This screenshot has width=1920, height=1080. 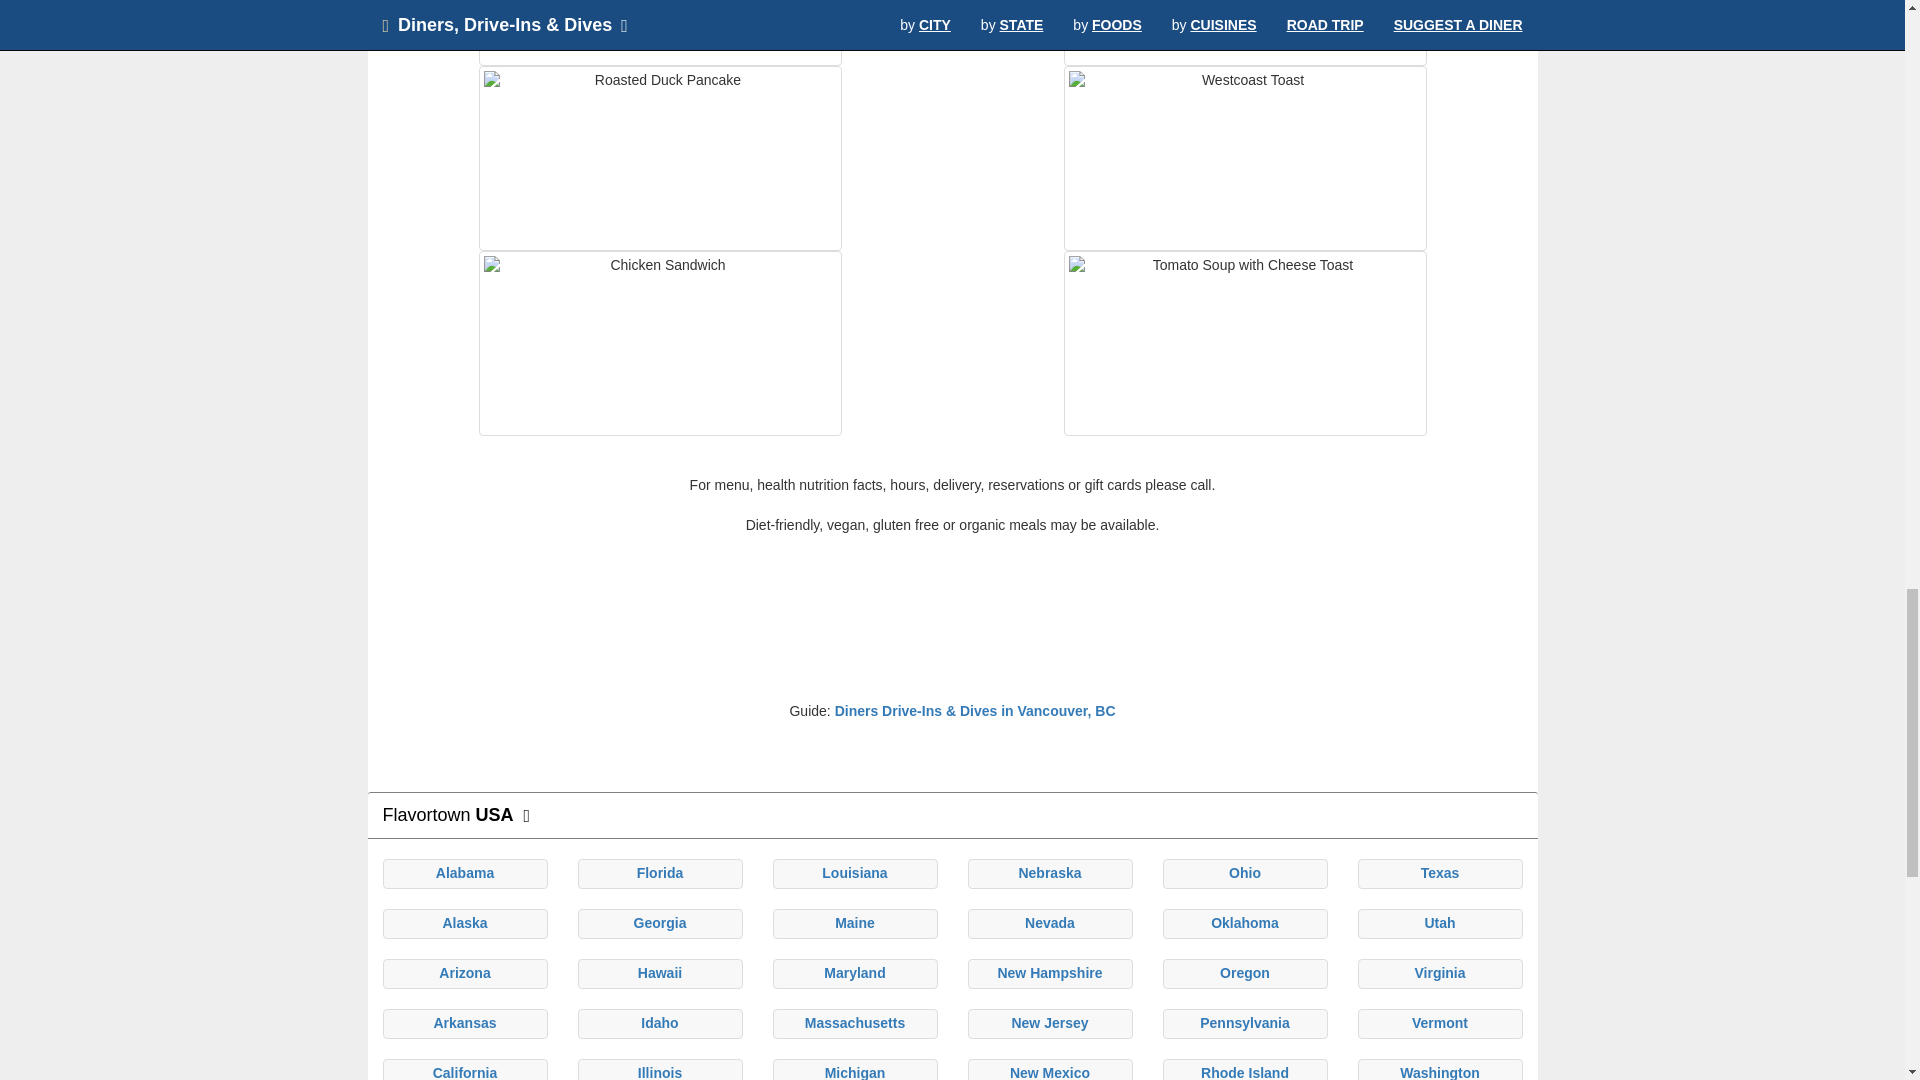 What do you see at coordinates (1048, 873) in the screenshot?
I see `Nebraska` at bounding box center [1048, 873].